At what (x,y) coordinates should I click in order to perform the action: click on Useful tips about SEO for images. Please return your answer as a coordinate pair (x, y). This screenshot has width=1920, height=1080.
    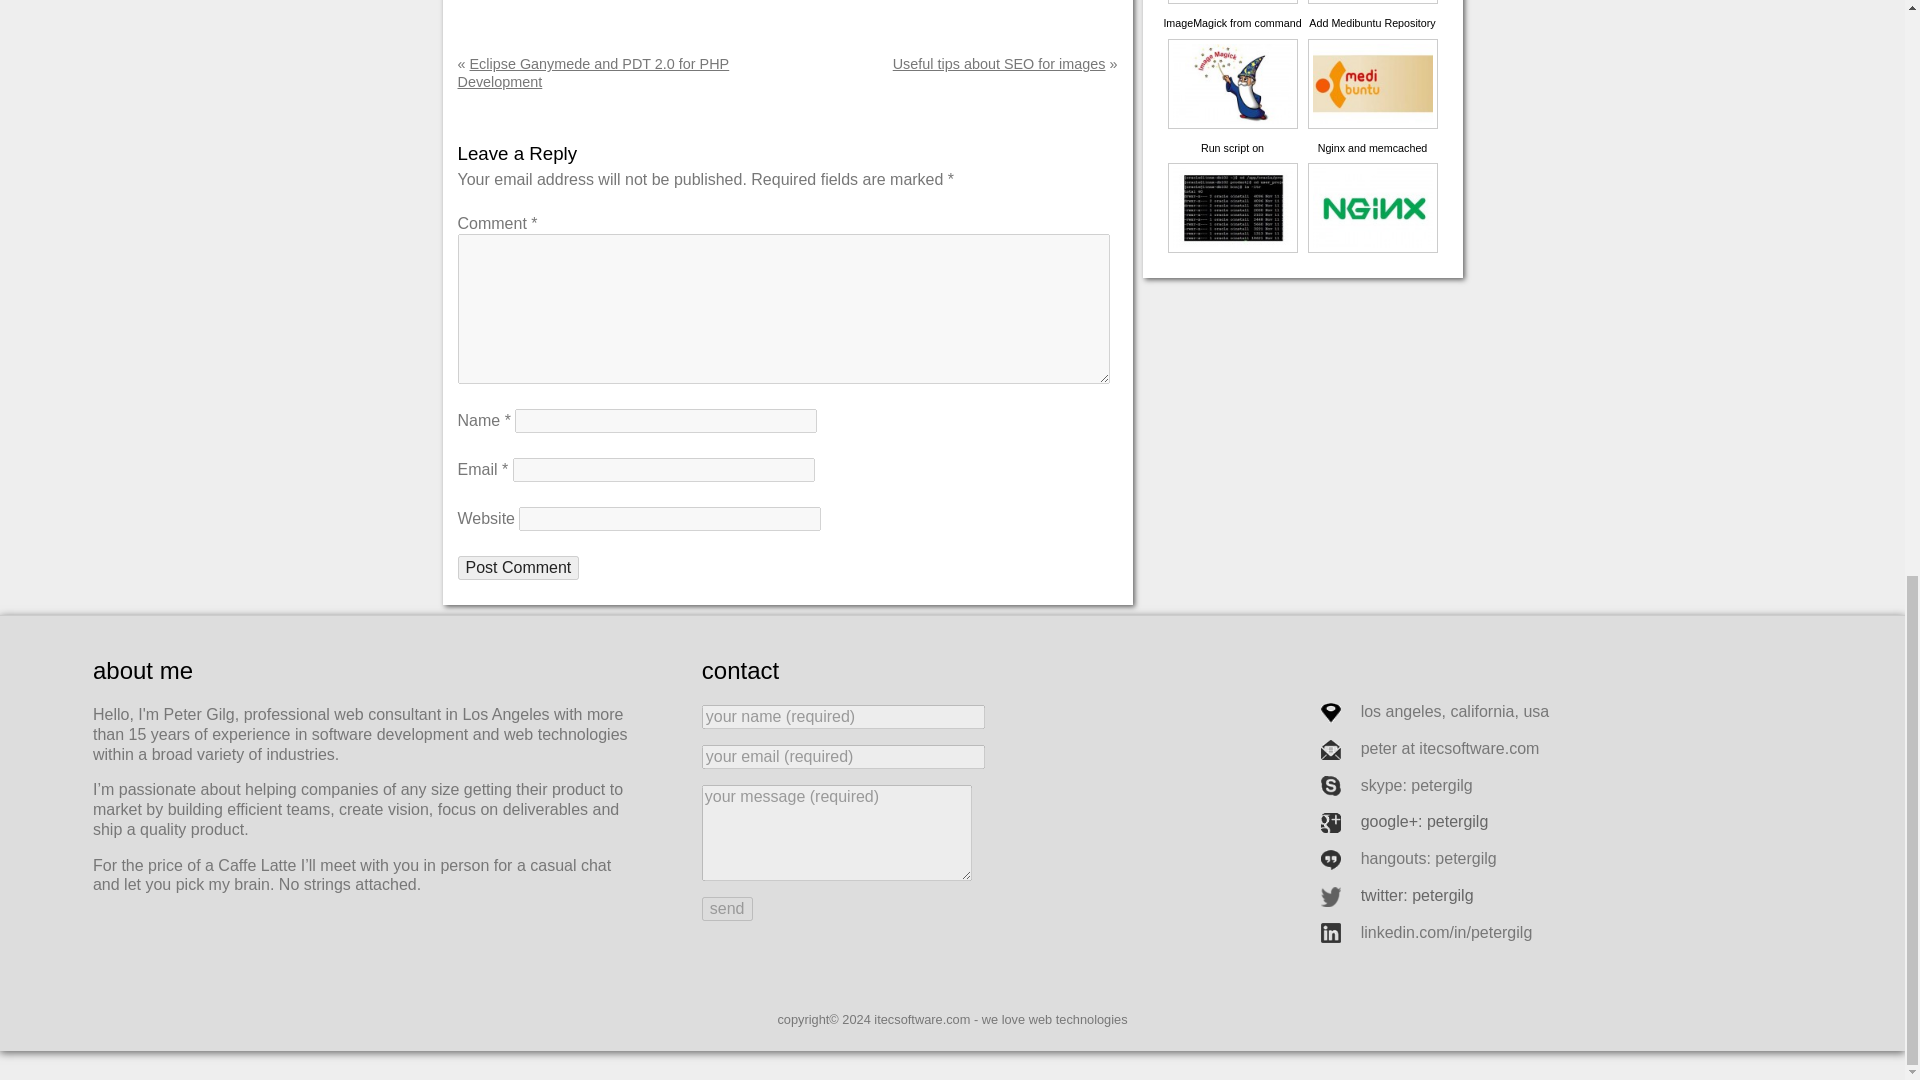
    Looking at the image, I should click on (998, 64).